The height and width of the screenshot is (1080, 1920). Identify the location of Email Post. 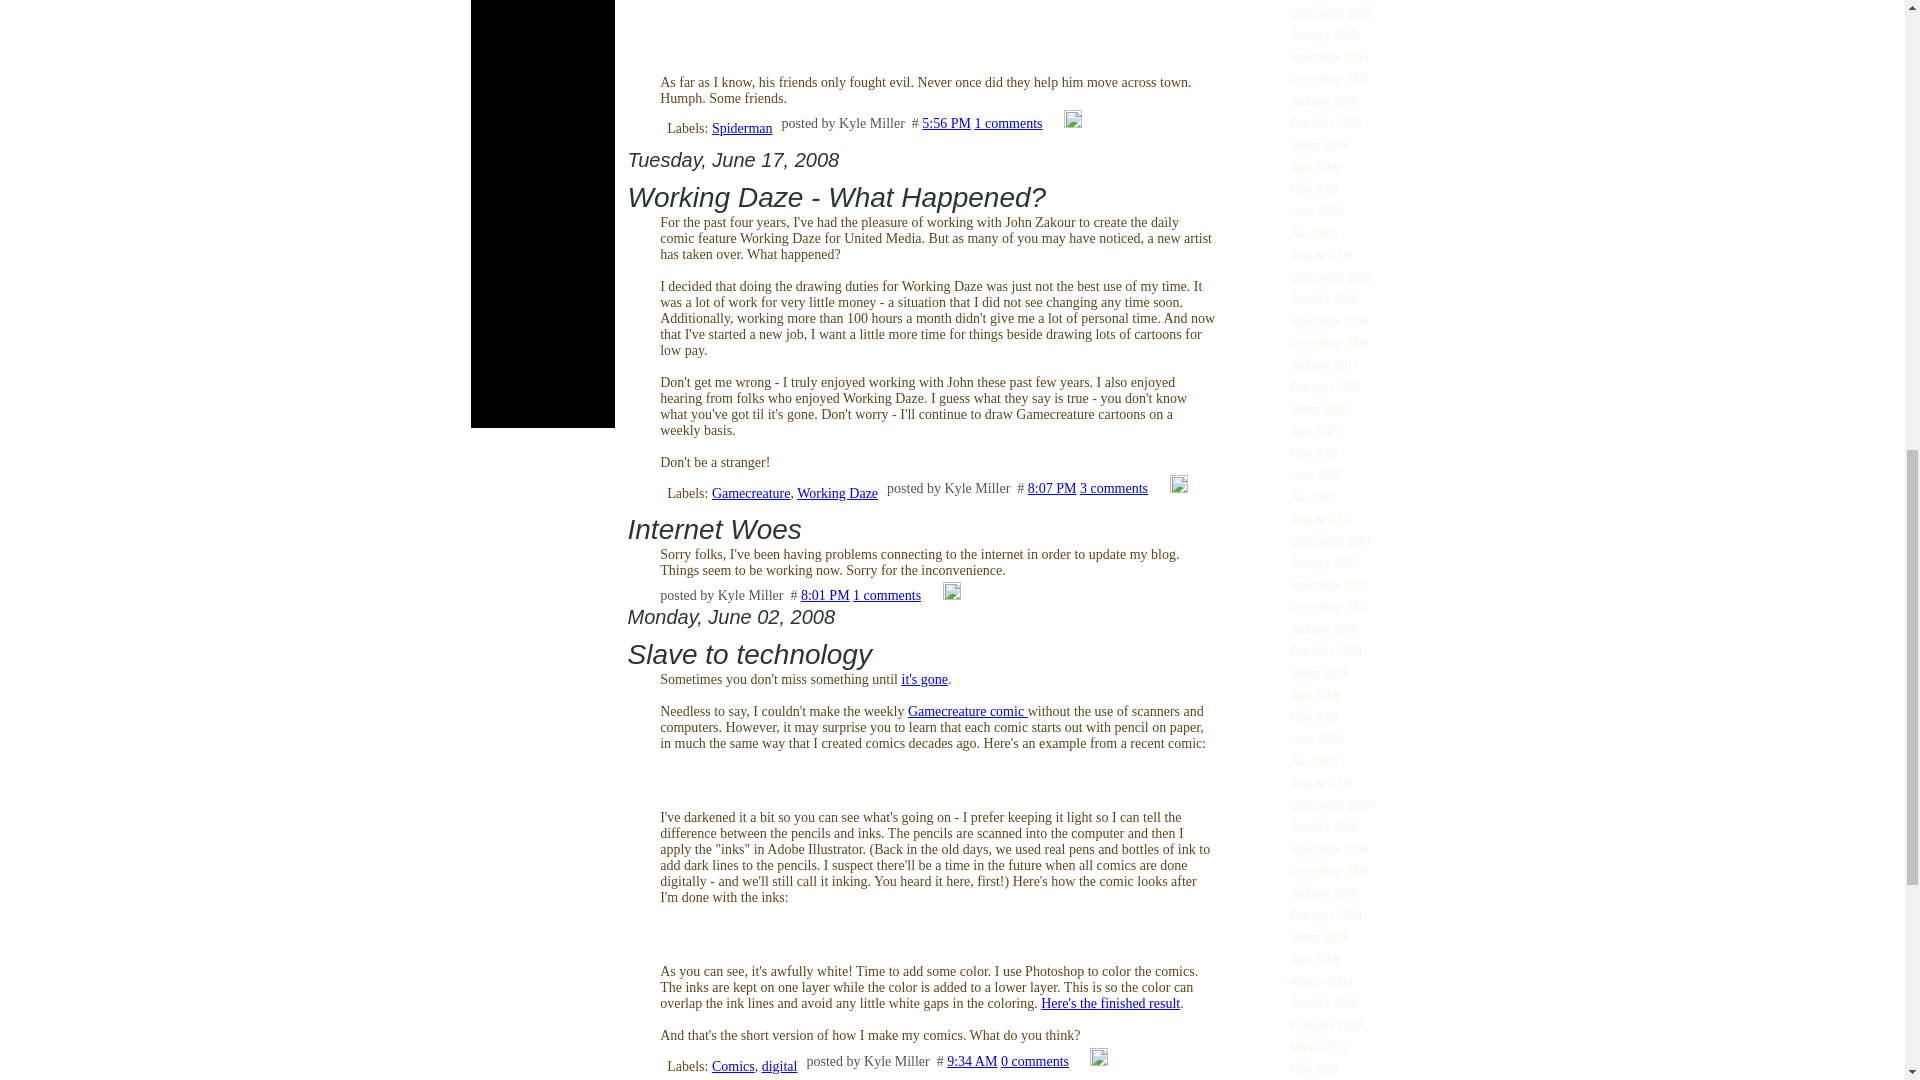
(934, 594).